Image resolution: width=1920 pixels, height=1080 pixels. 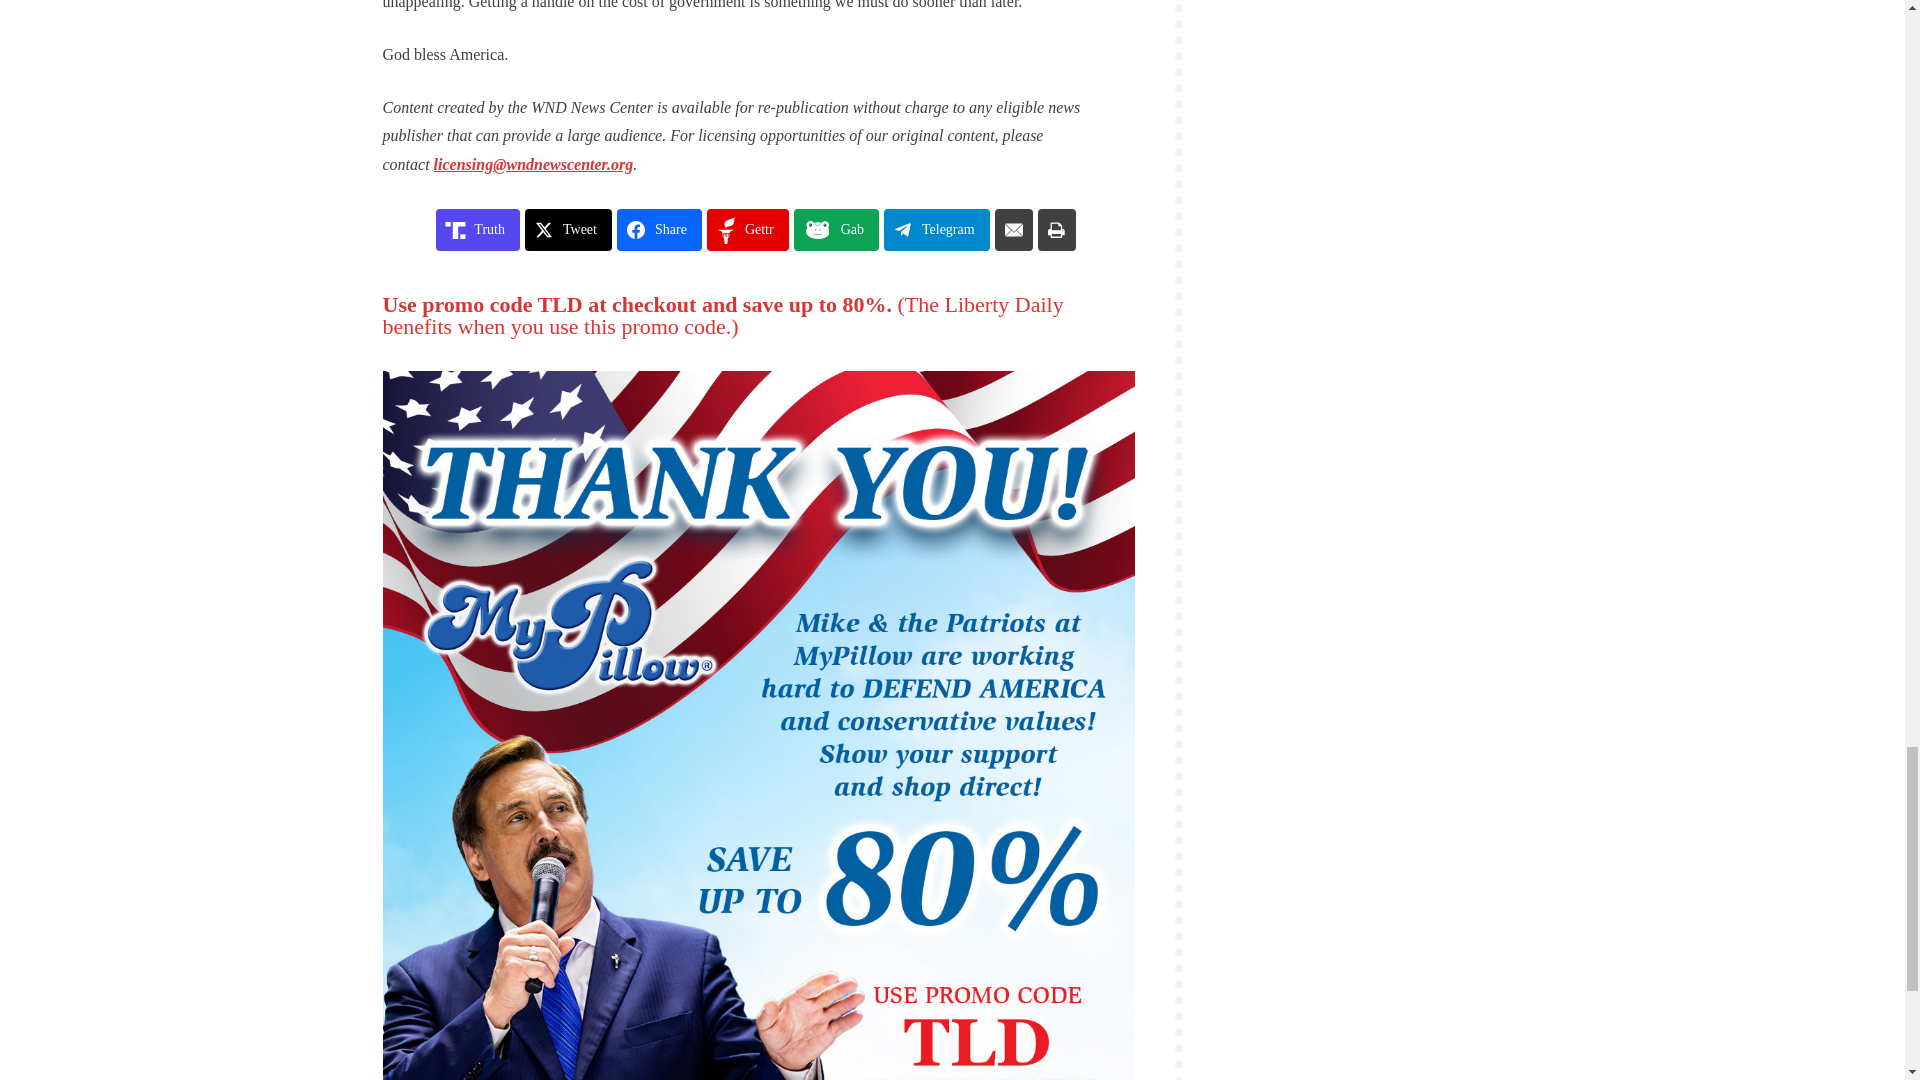 What do you see at coordinates (836, 230) in the screenshot?
I see `Share on Gab` at bounding box center [836, 230].